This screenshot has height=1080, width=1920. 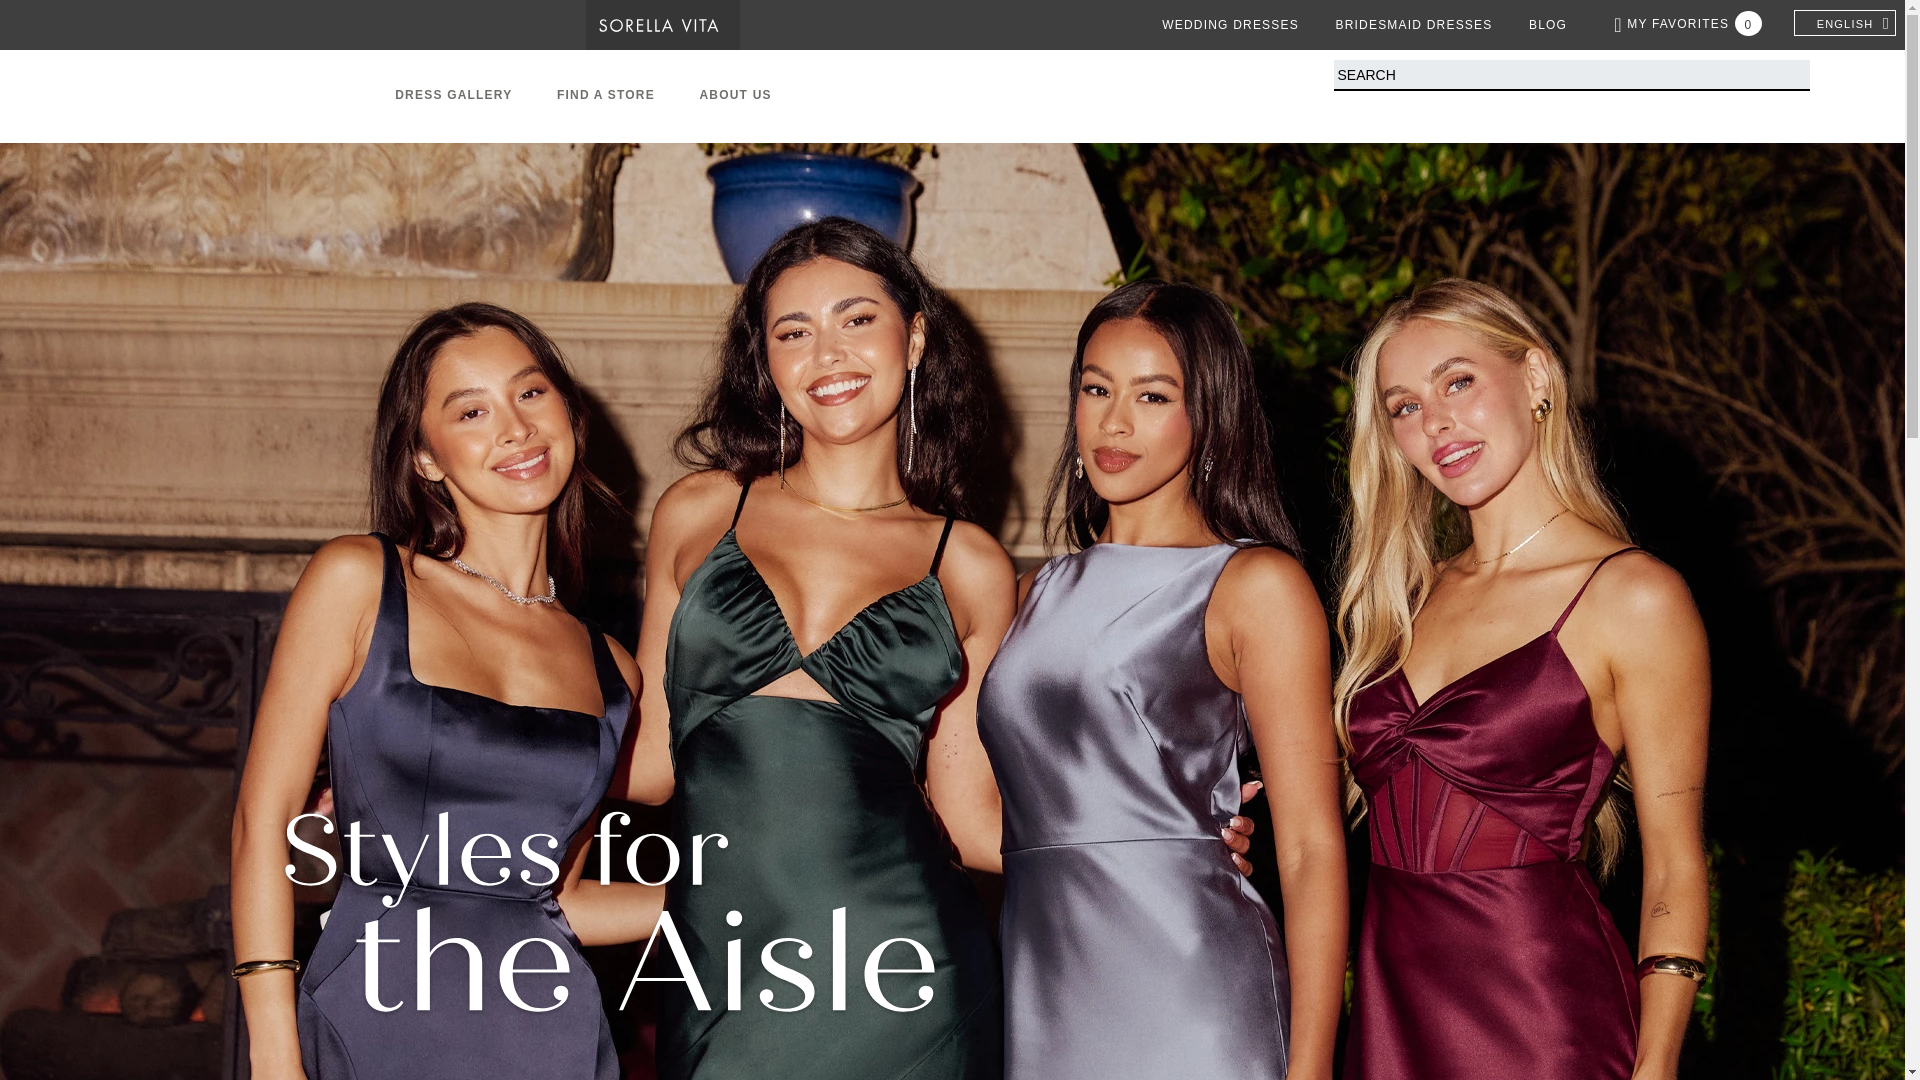 What do you see at coordinates (519, 24) in the screenshot?
I see `All Who Wander` at bounding box center [519, 24].